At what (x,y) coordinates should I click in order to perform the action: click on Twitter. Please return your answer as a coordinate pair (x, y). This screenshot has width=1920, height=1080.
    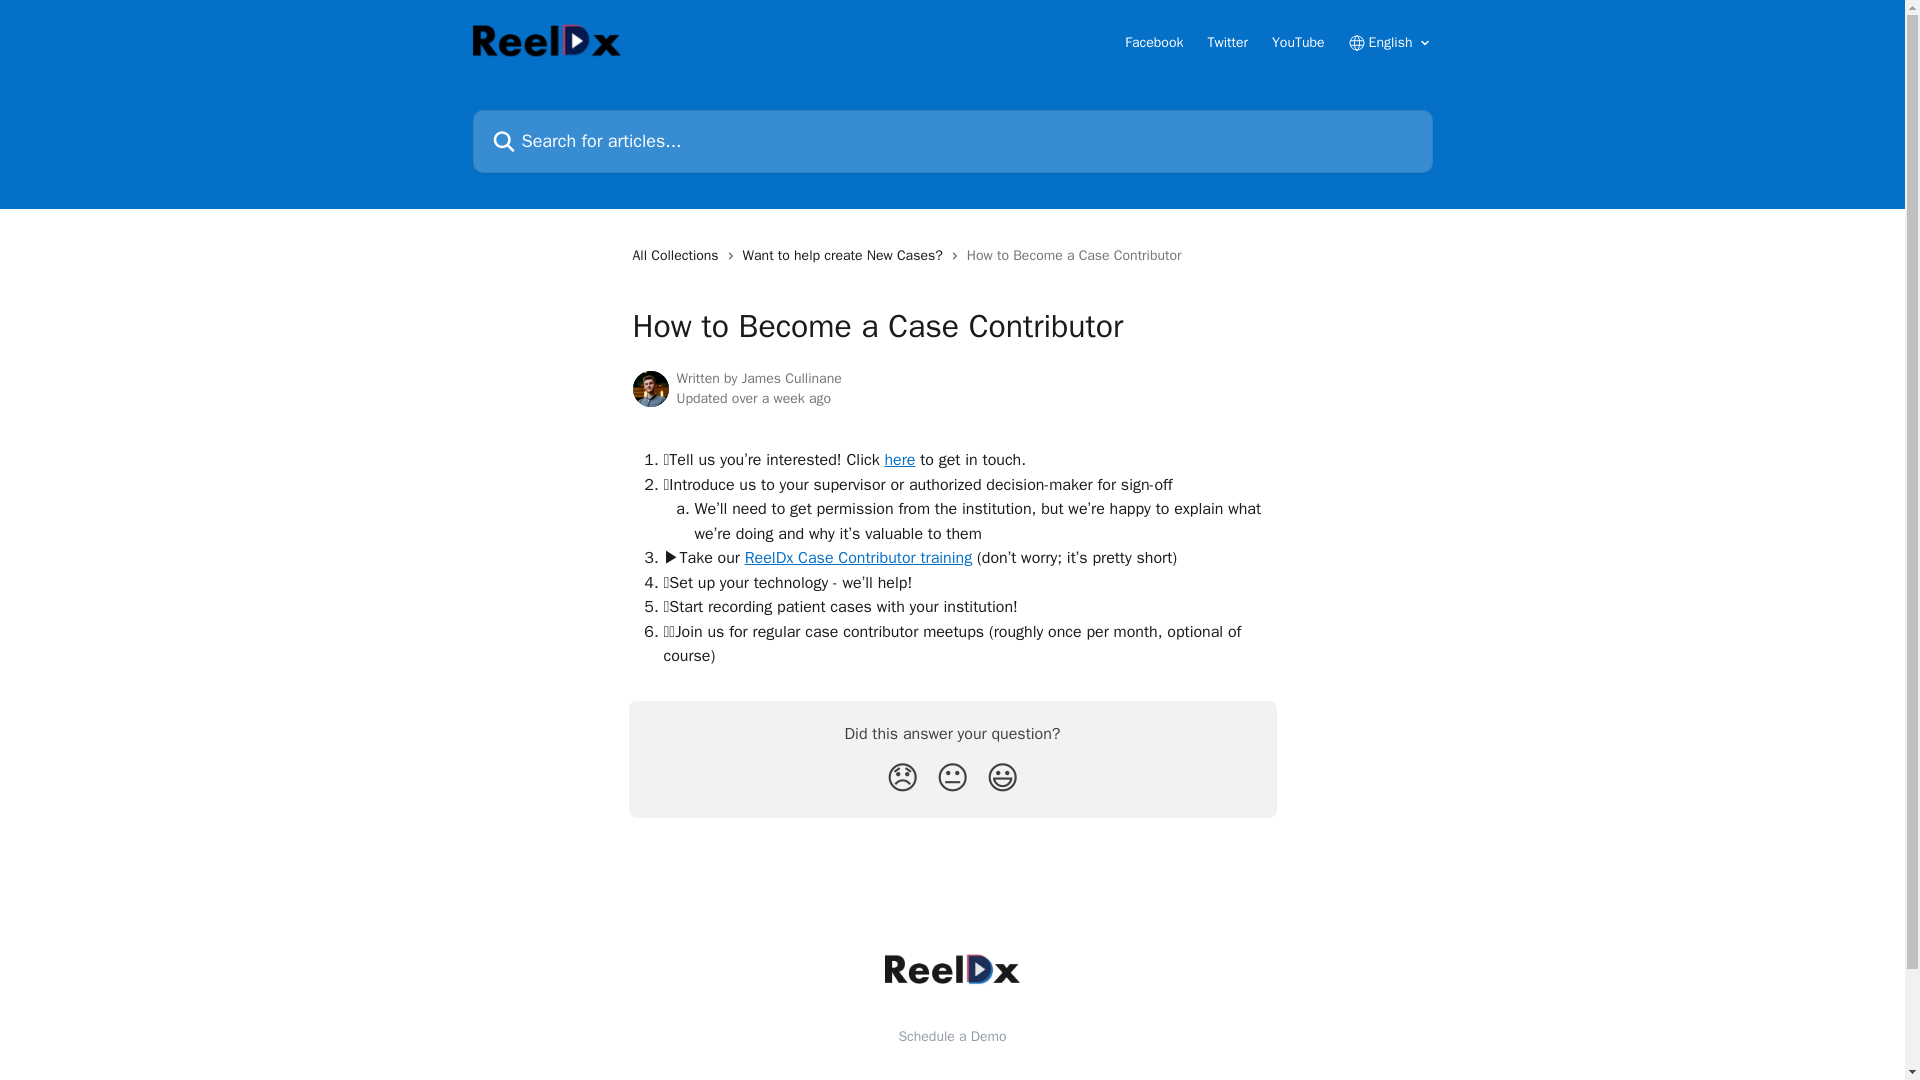
    Looking at the image, I should click on (1228, 42).